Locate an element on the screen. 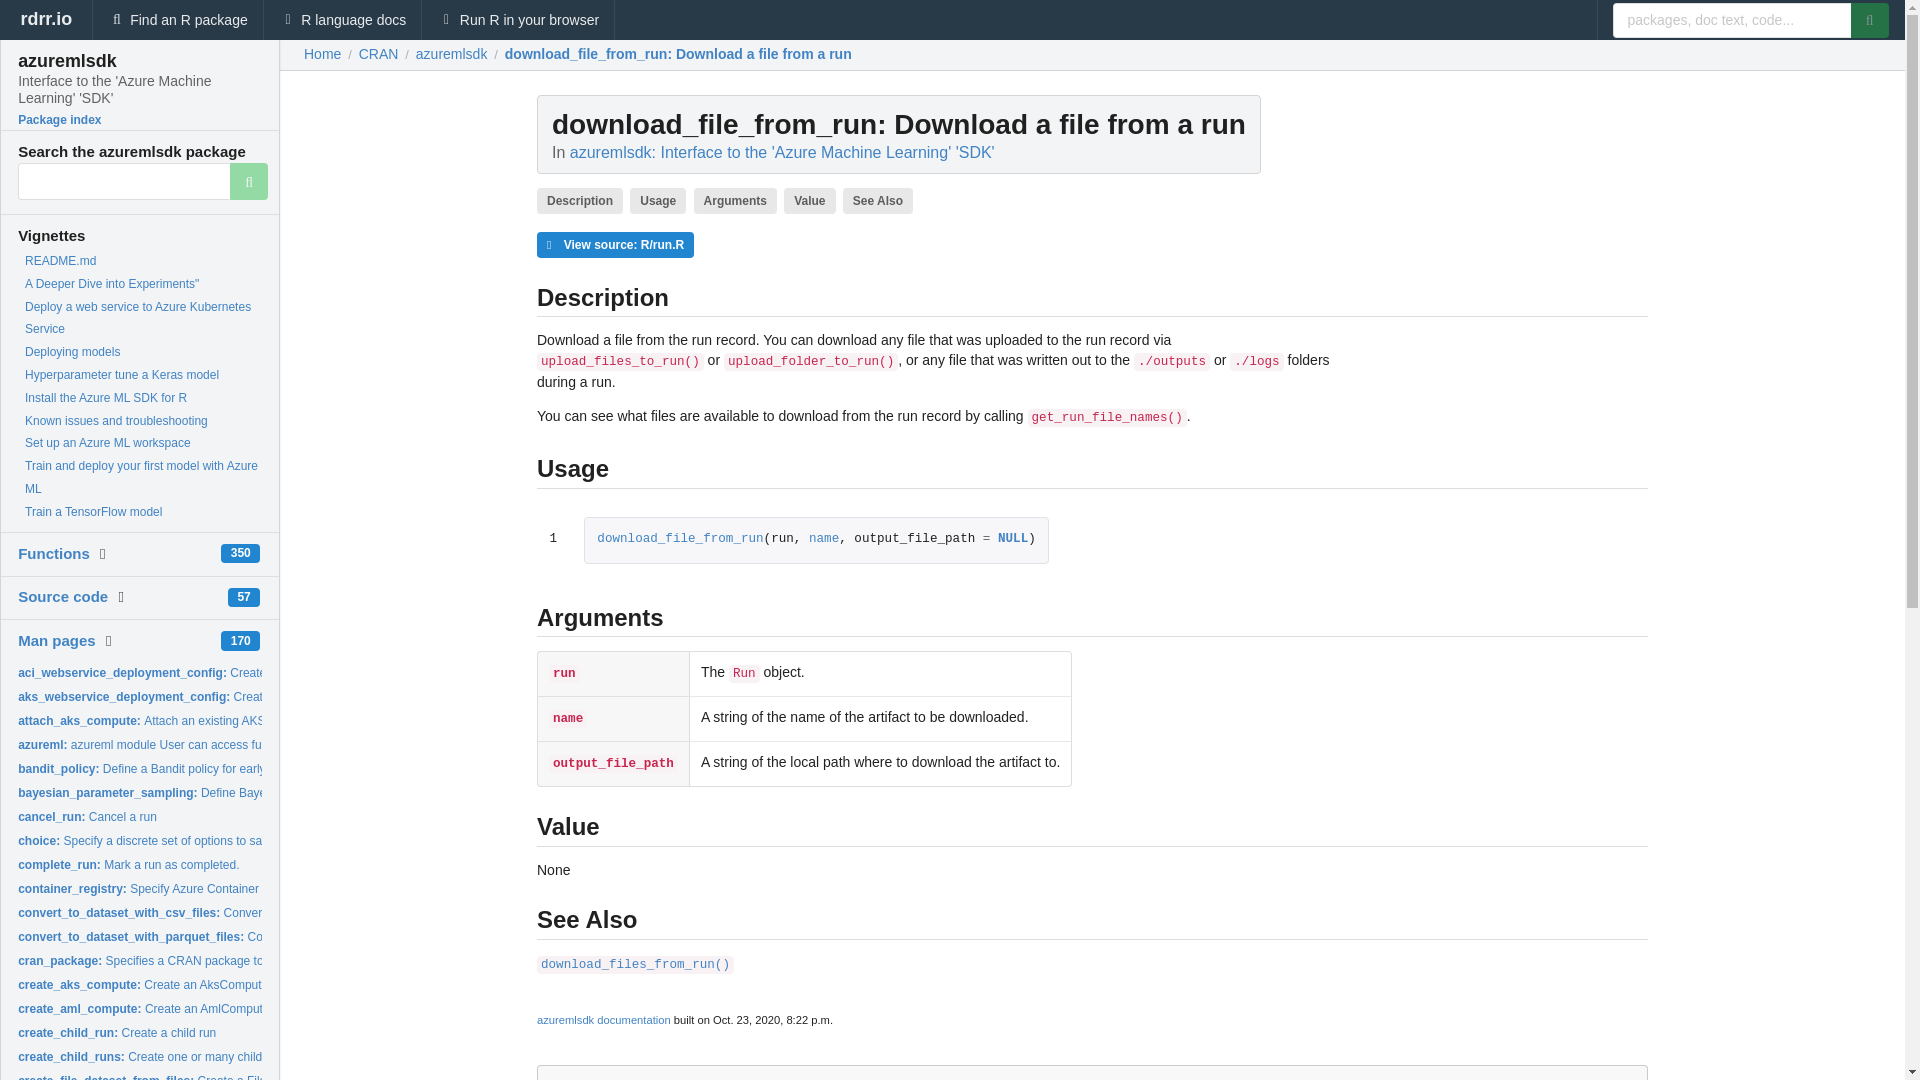 Image resolution: width=1920 pixels, height=1080 pixels. Run R in your browser is located at coordinates (518, 20).